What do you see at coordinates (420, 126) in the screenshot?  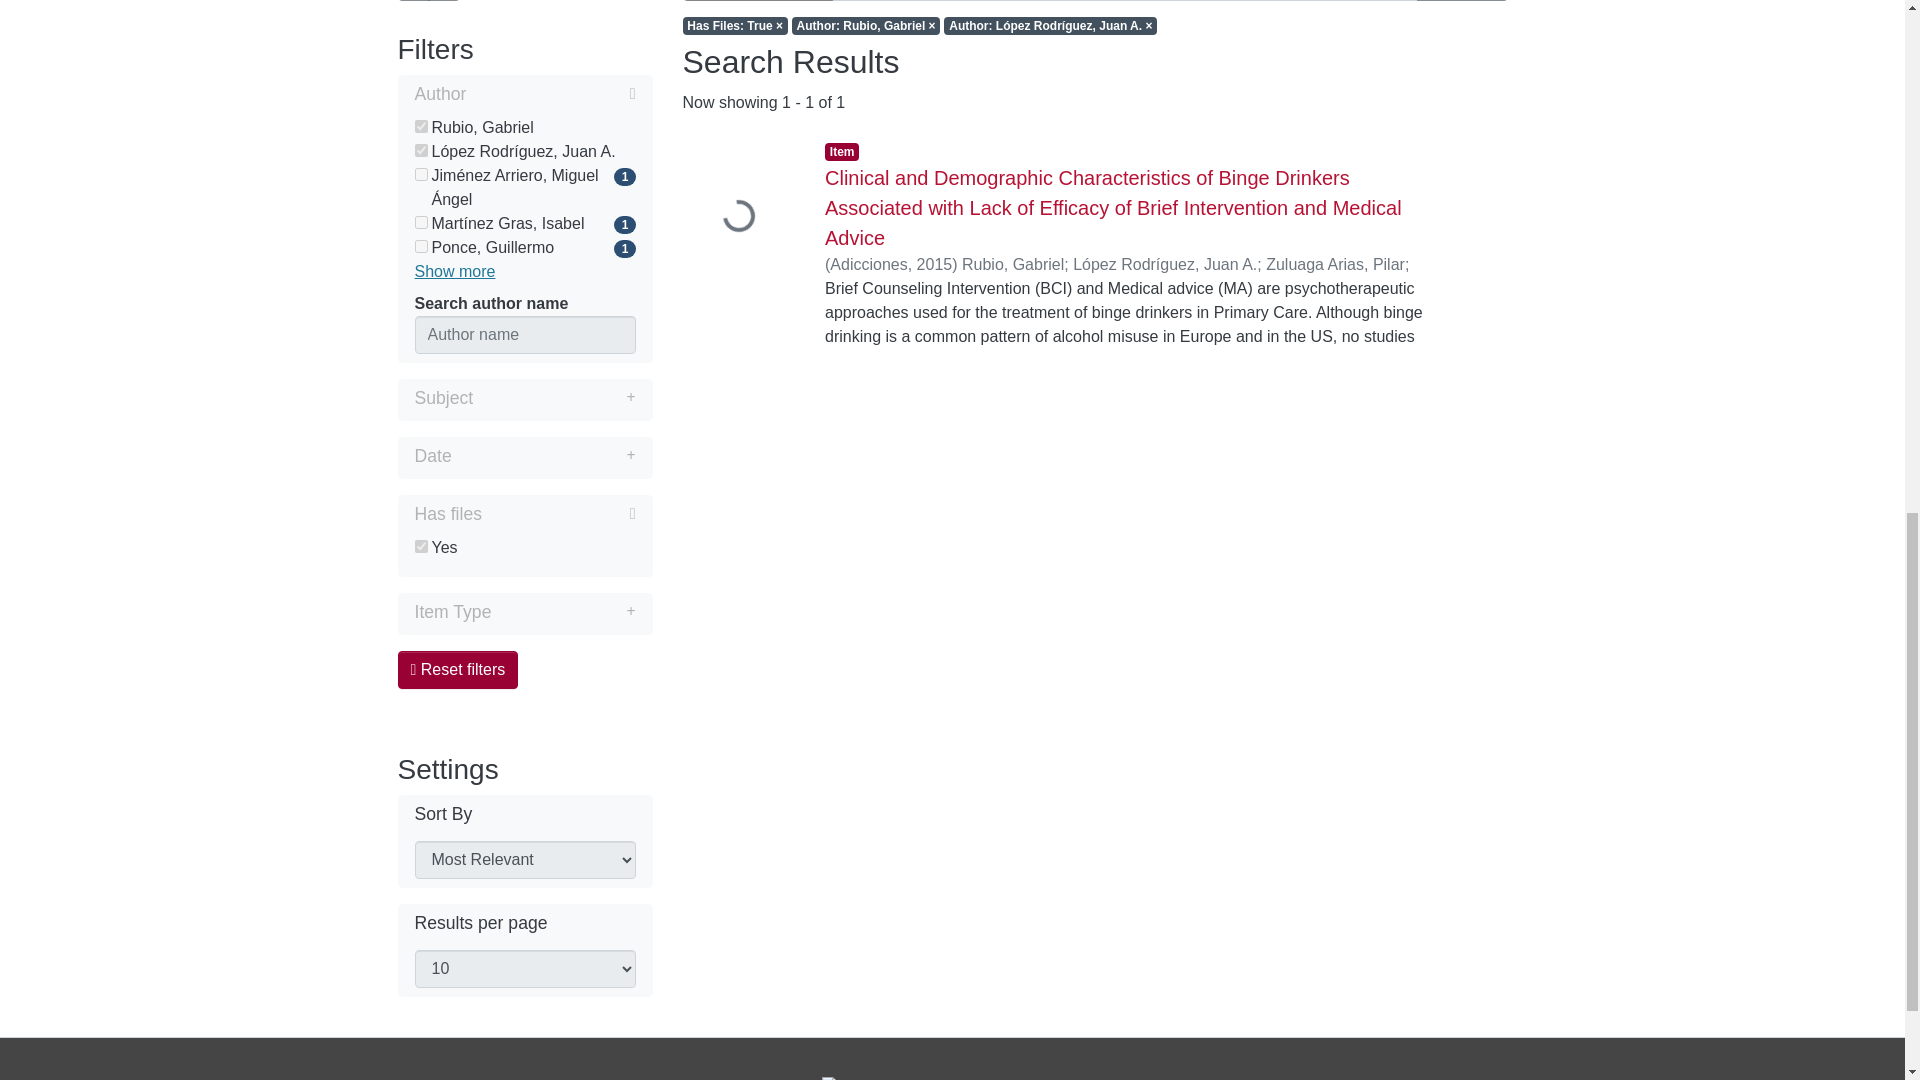 I see `on` at bounding box center [420, 126].